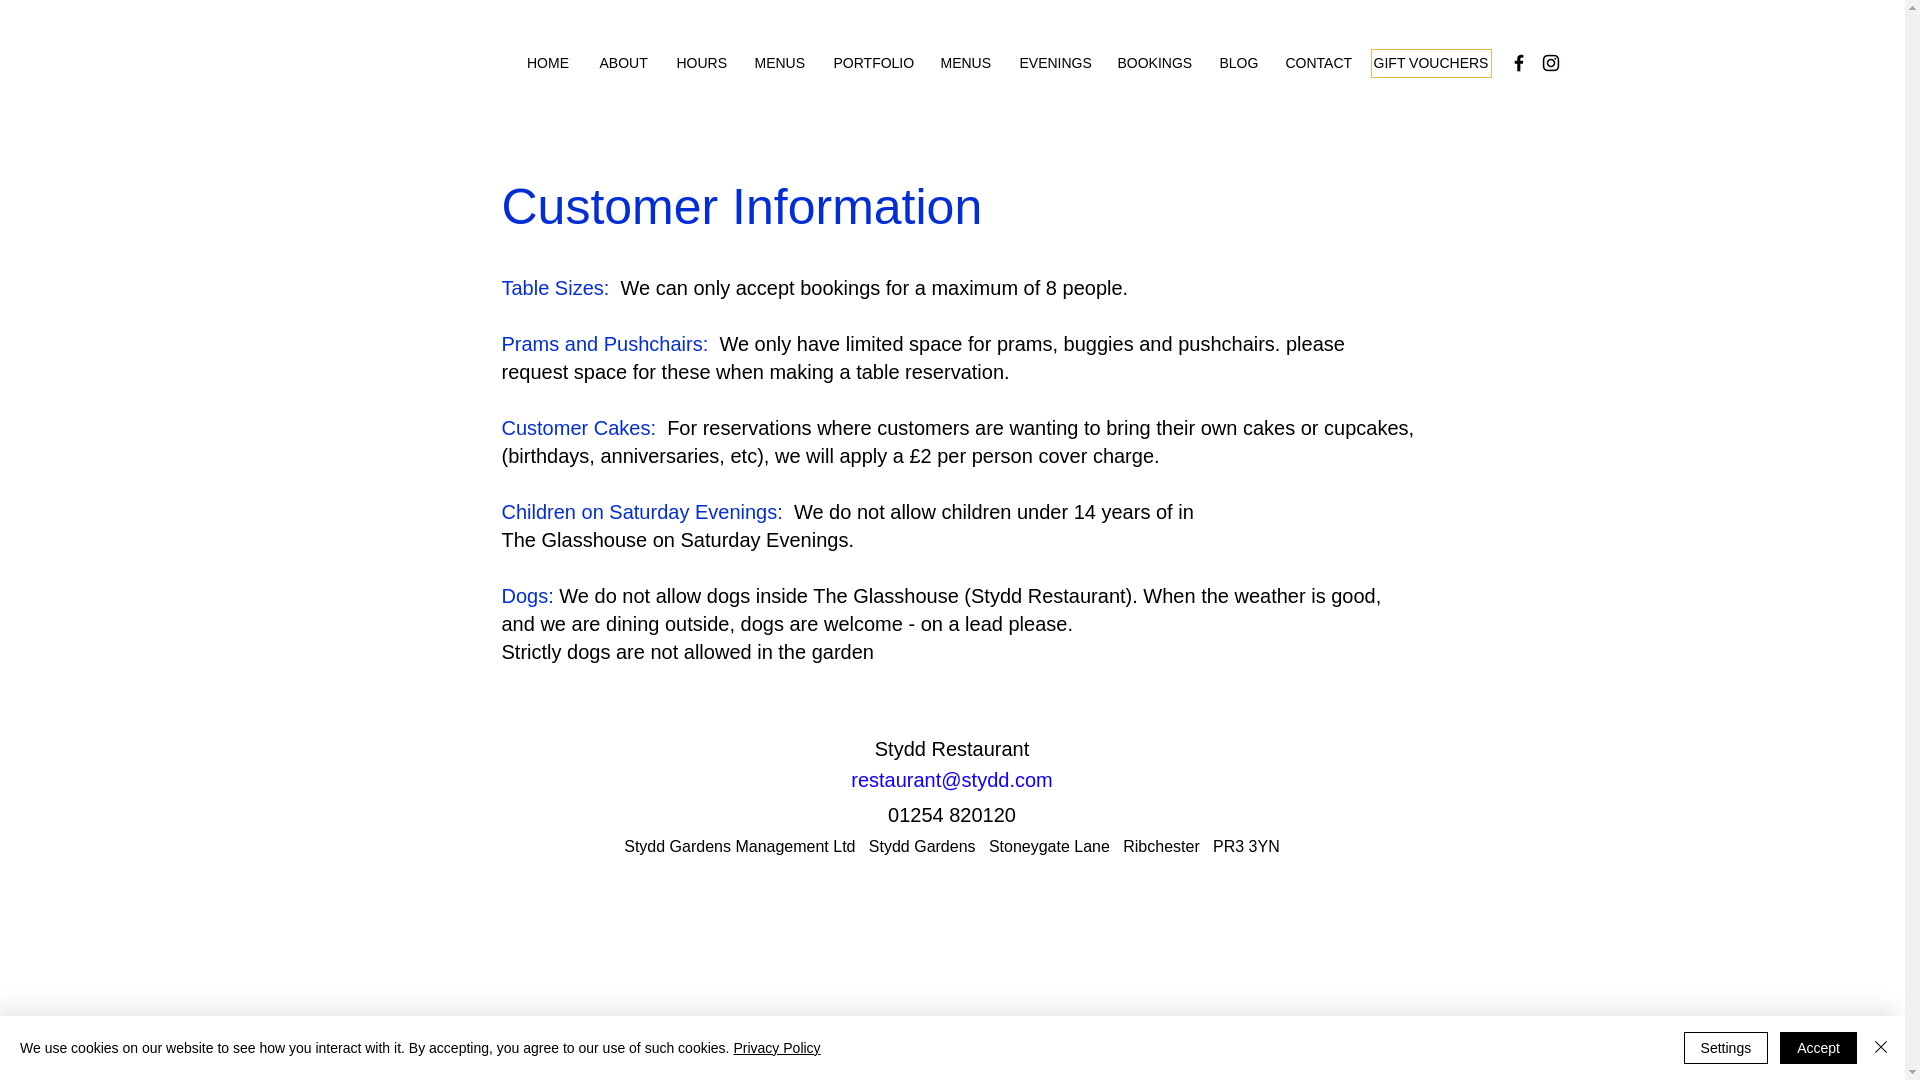 The height and width of the screenshot is (1080, 1920). What do you see at coordinates (1818, 1048) in the screenshot?
I see `Accept` at bounding box center [1818, 1048].